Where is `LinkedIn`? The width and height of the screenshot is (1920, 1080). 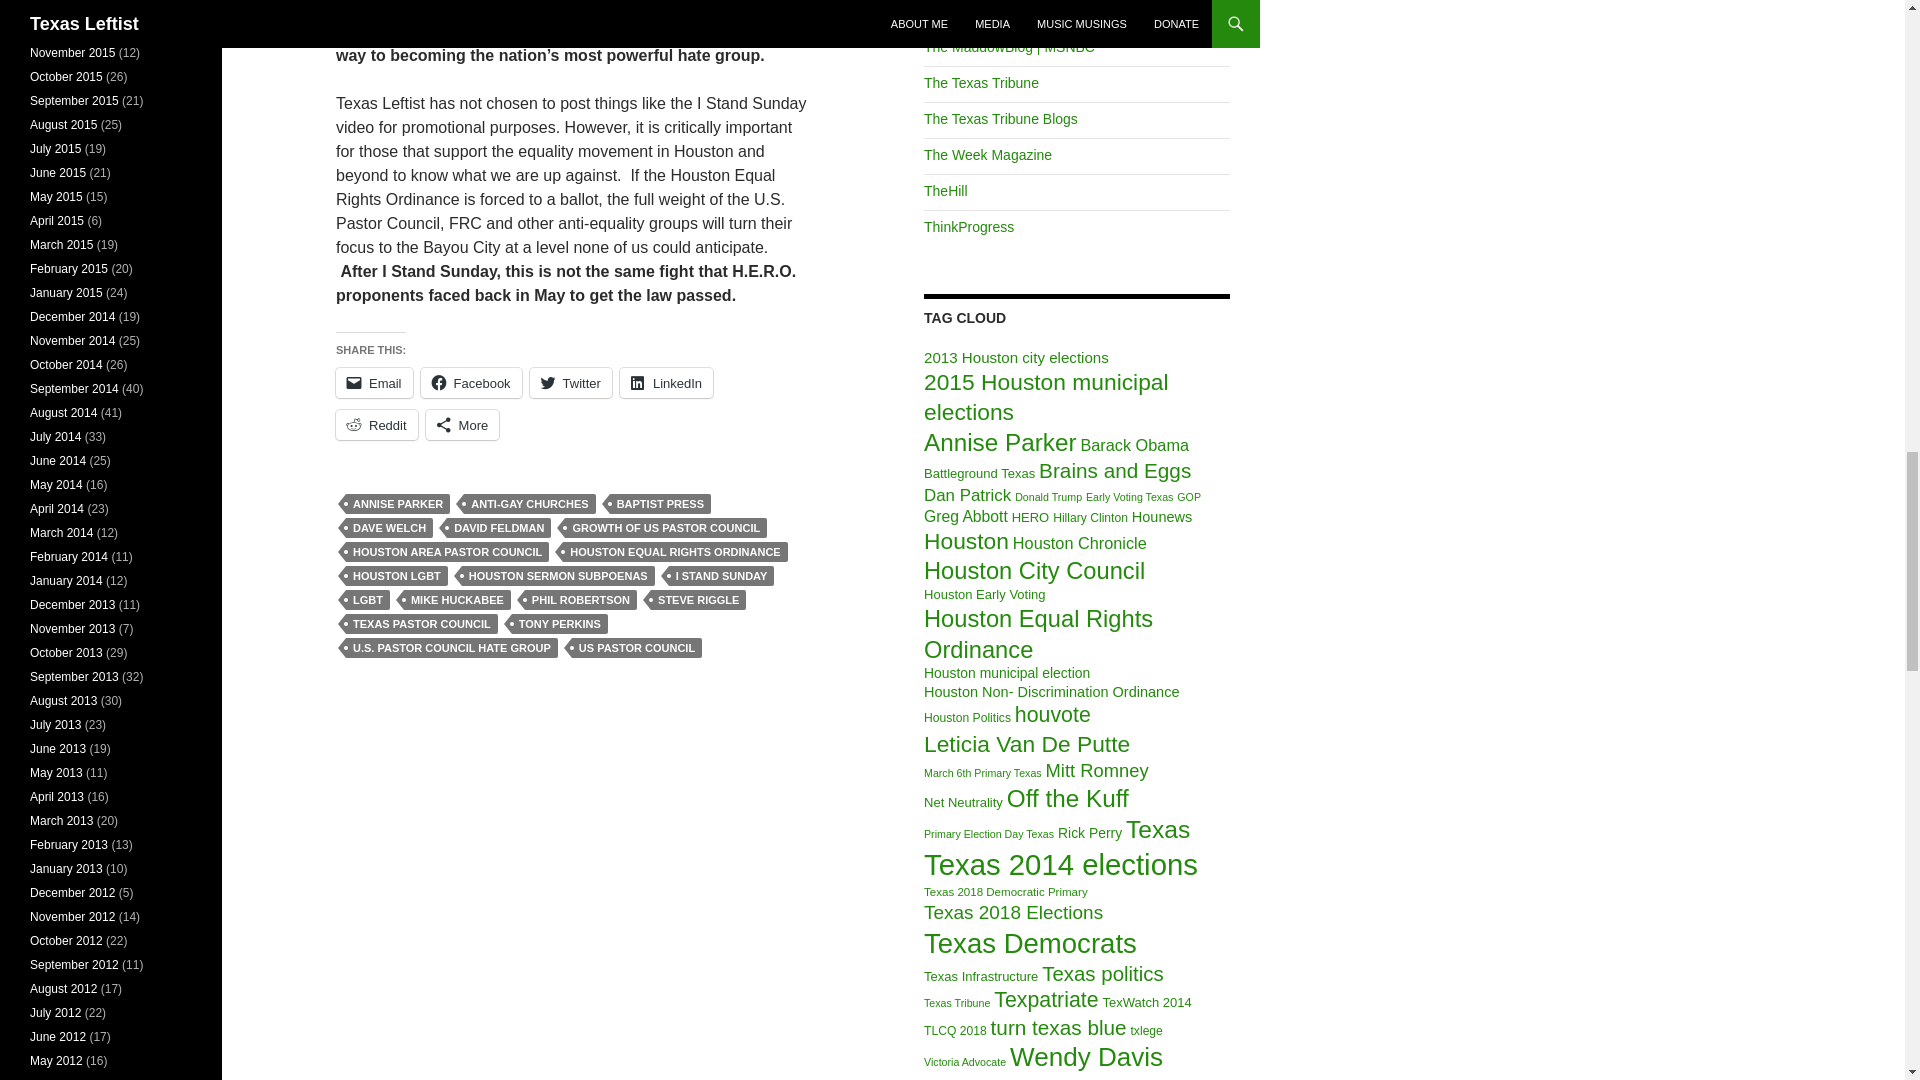
LinkedIn is located at coordinates (666, 383).